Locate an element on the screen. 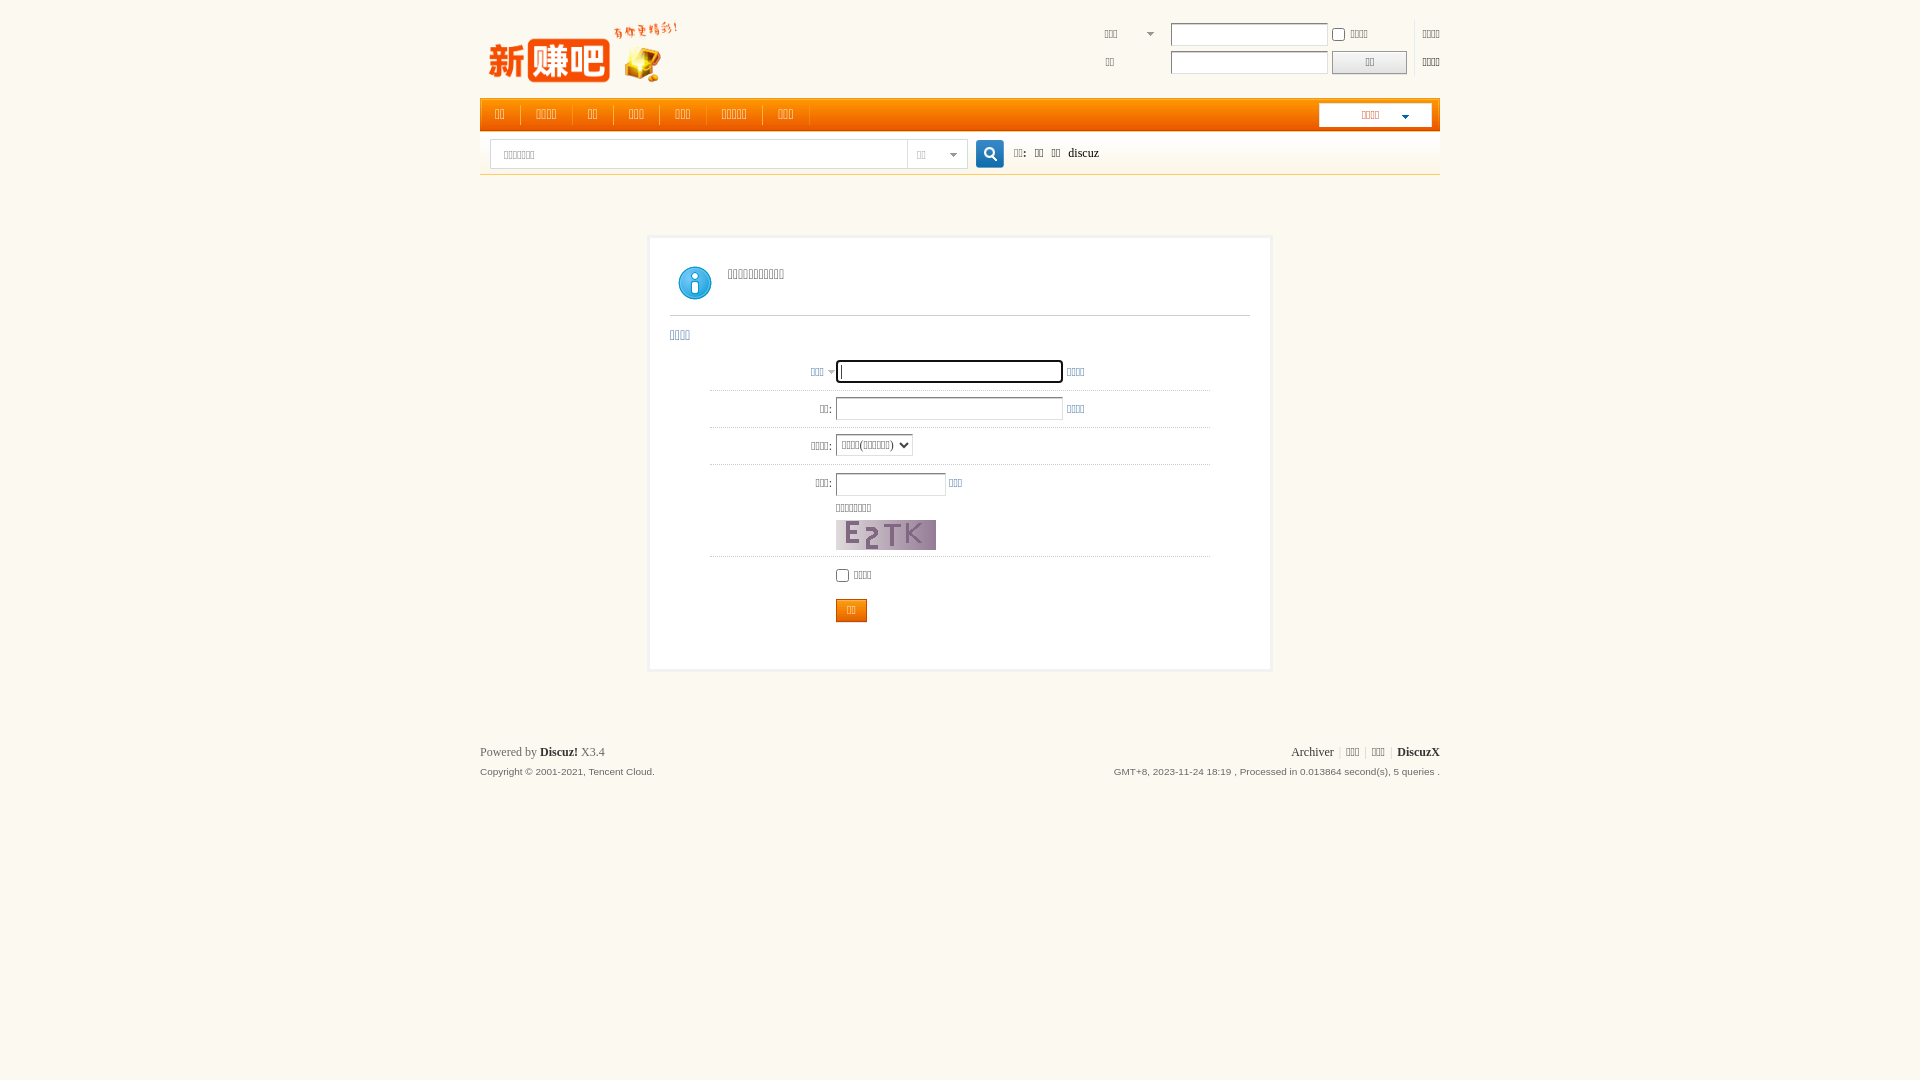 This screenshot has width=1920, height=1080. Archiver is located at coordinates (1312, 752).